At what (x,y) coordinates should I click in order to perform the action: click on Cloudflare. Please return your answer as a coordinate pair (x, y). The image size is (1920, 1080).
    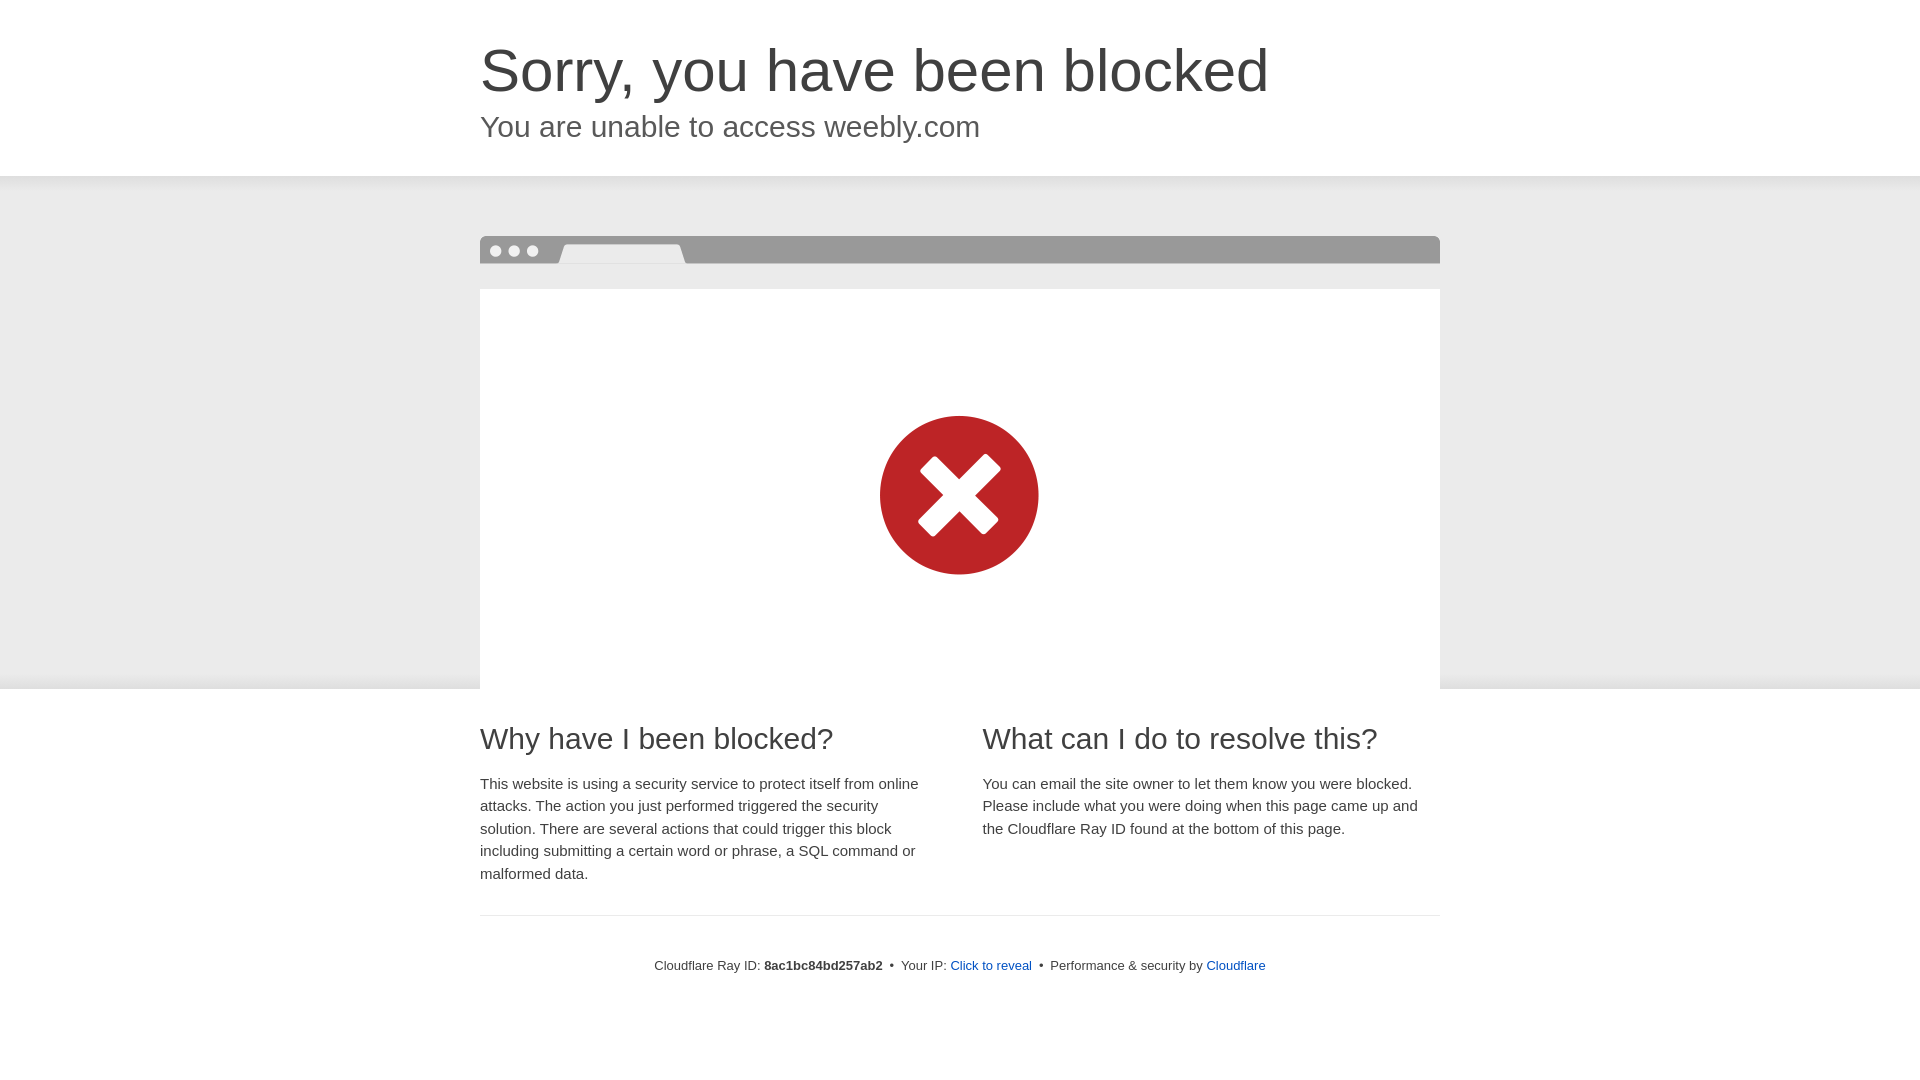
    Looking at the image, I should click on (1235, 965).